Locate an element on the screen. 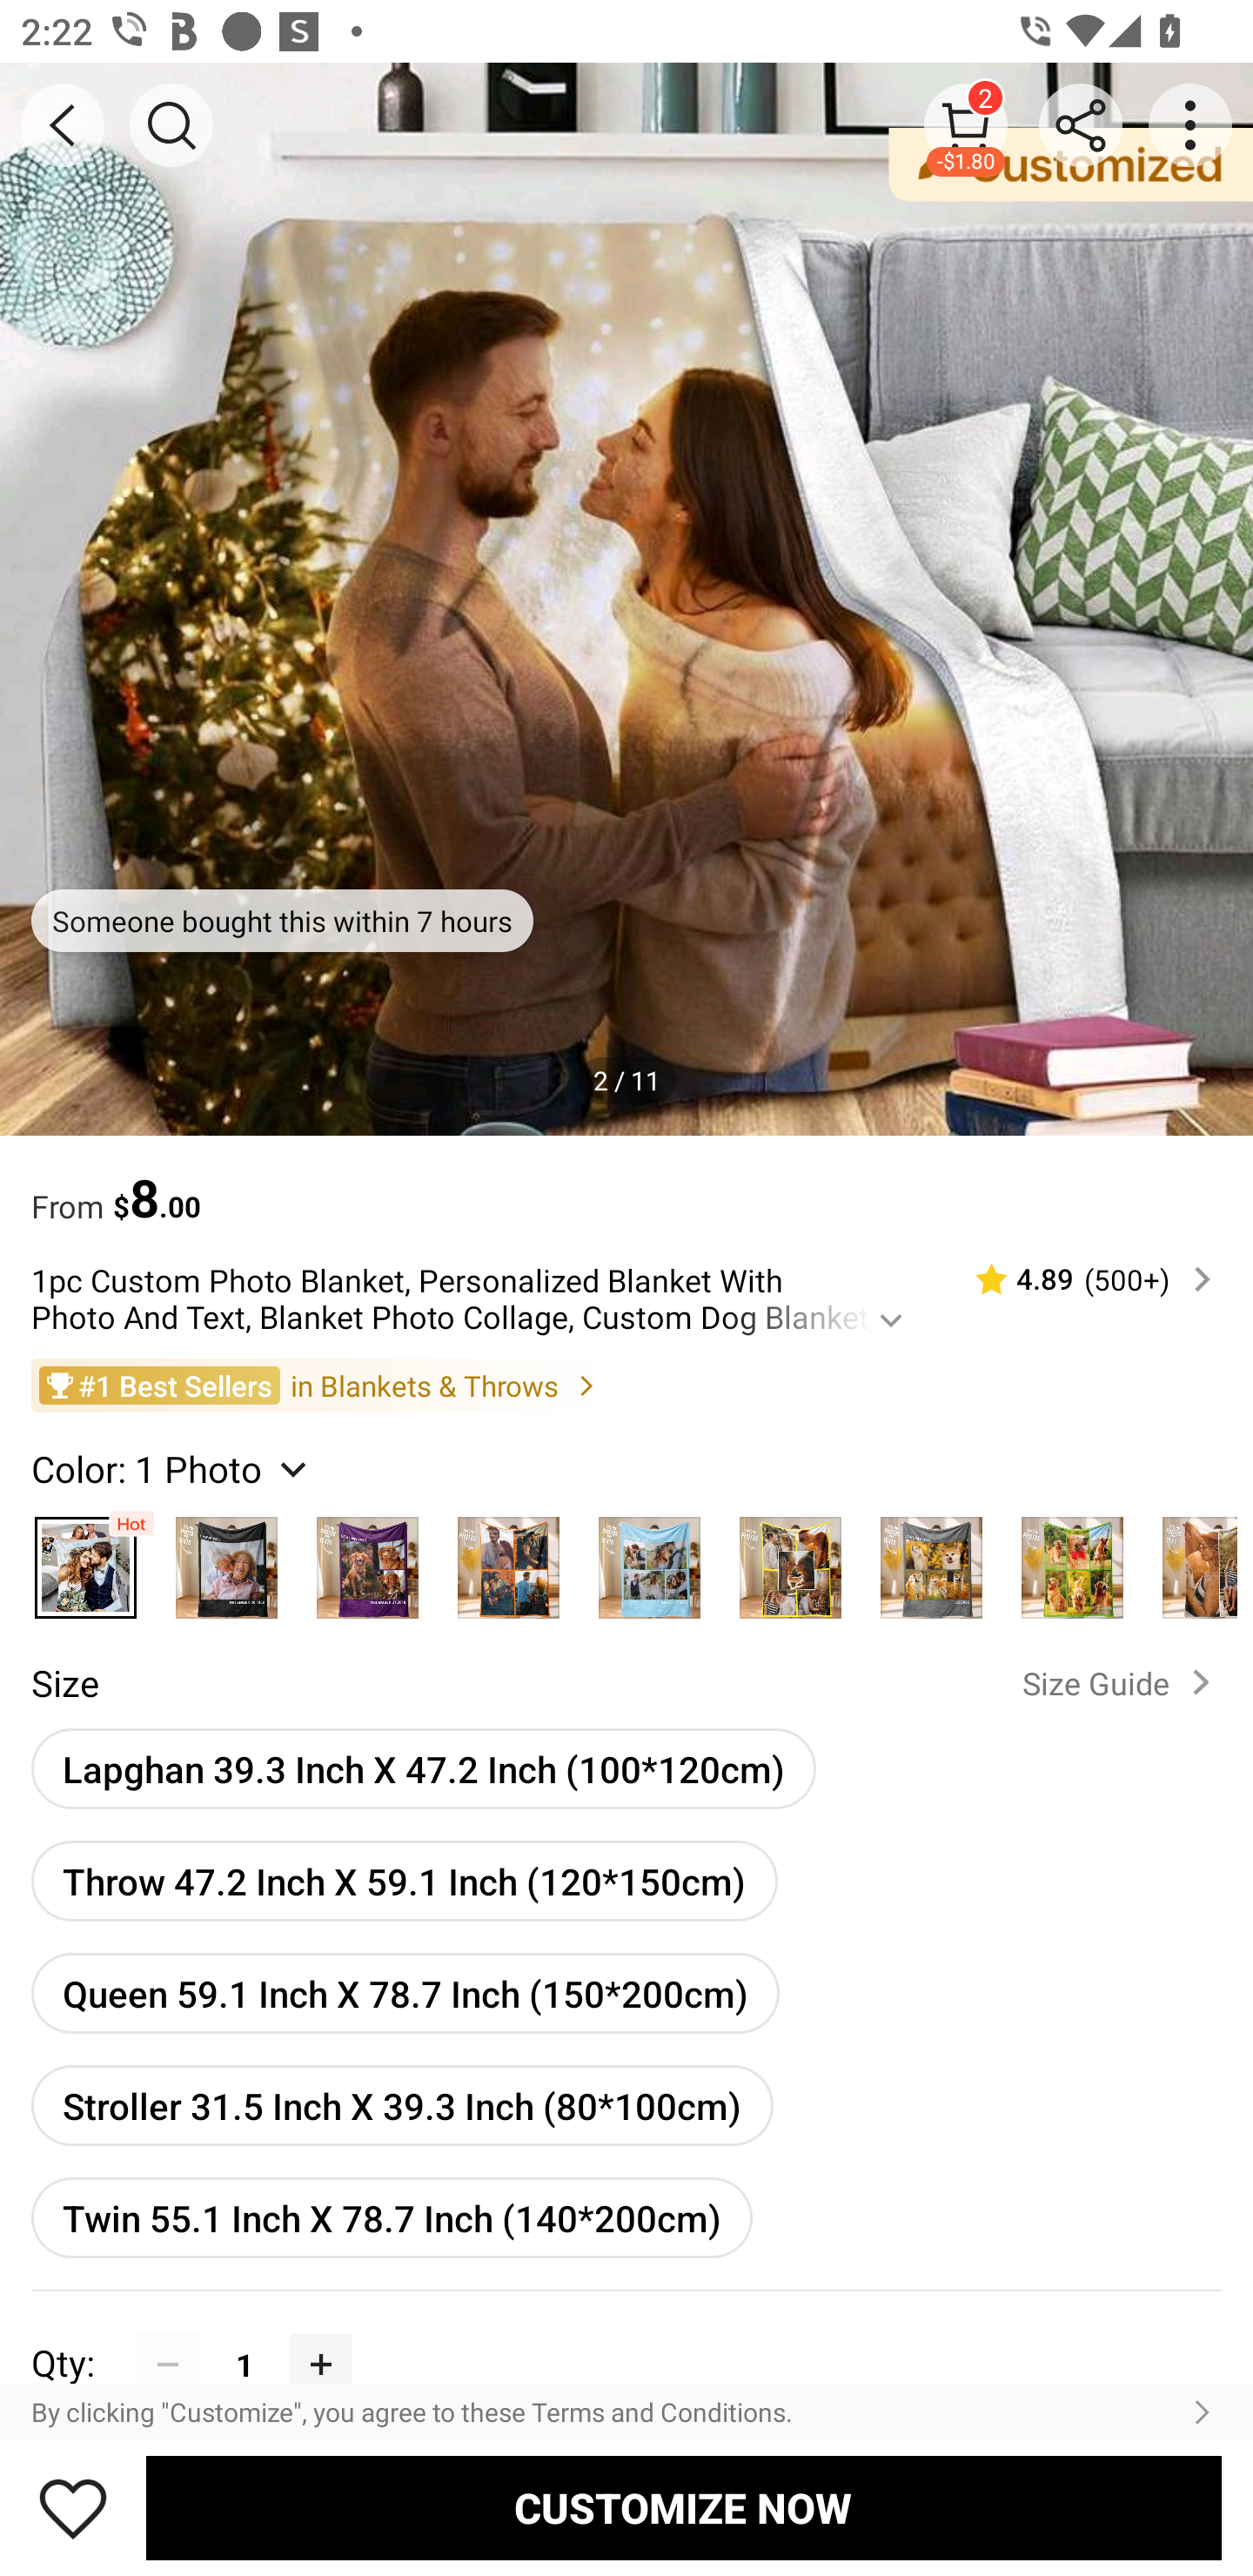  Save is located at coordinates (73, 2507).